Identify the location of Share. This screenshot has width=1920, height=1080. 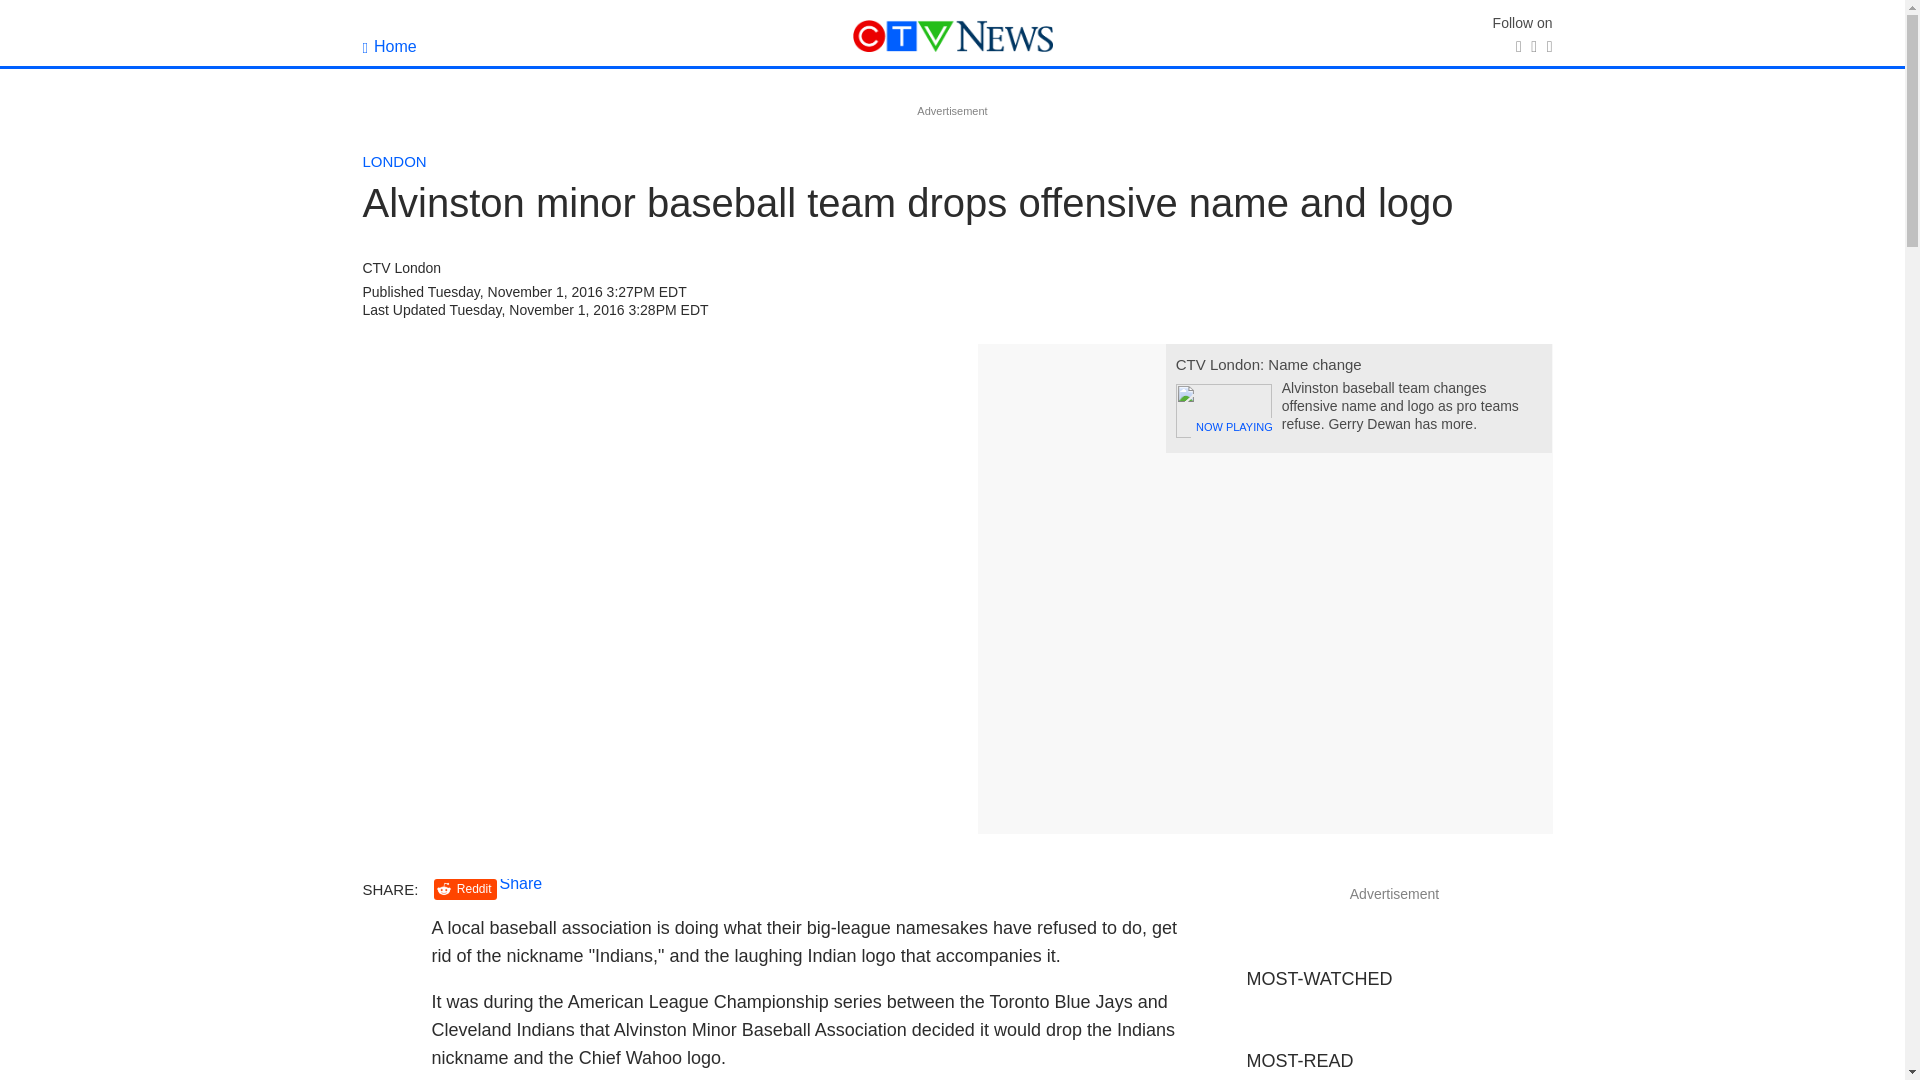
(521, 883).